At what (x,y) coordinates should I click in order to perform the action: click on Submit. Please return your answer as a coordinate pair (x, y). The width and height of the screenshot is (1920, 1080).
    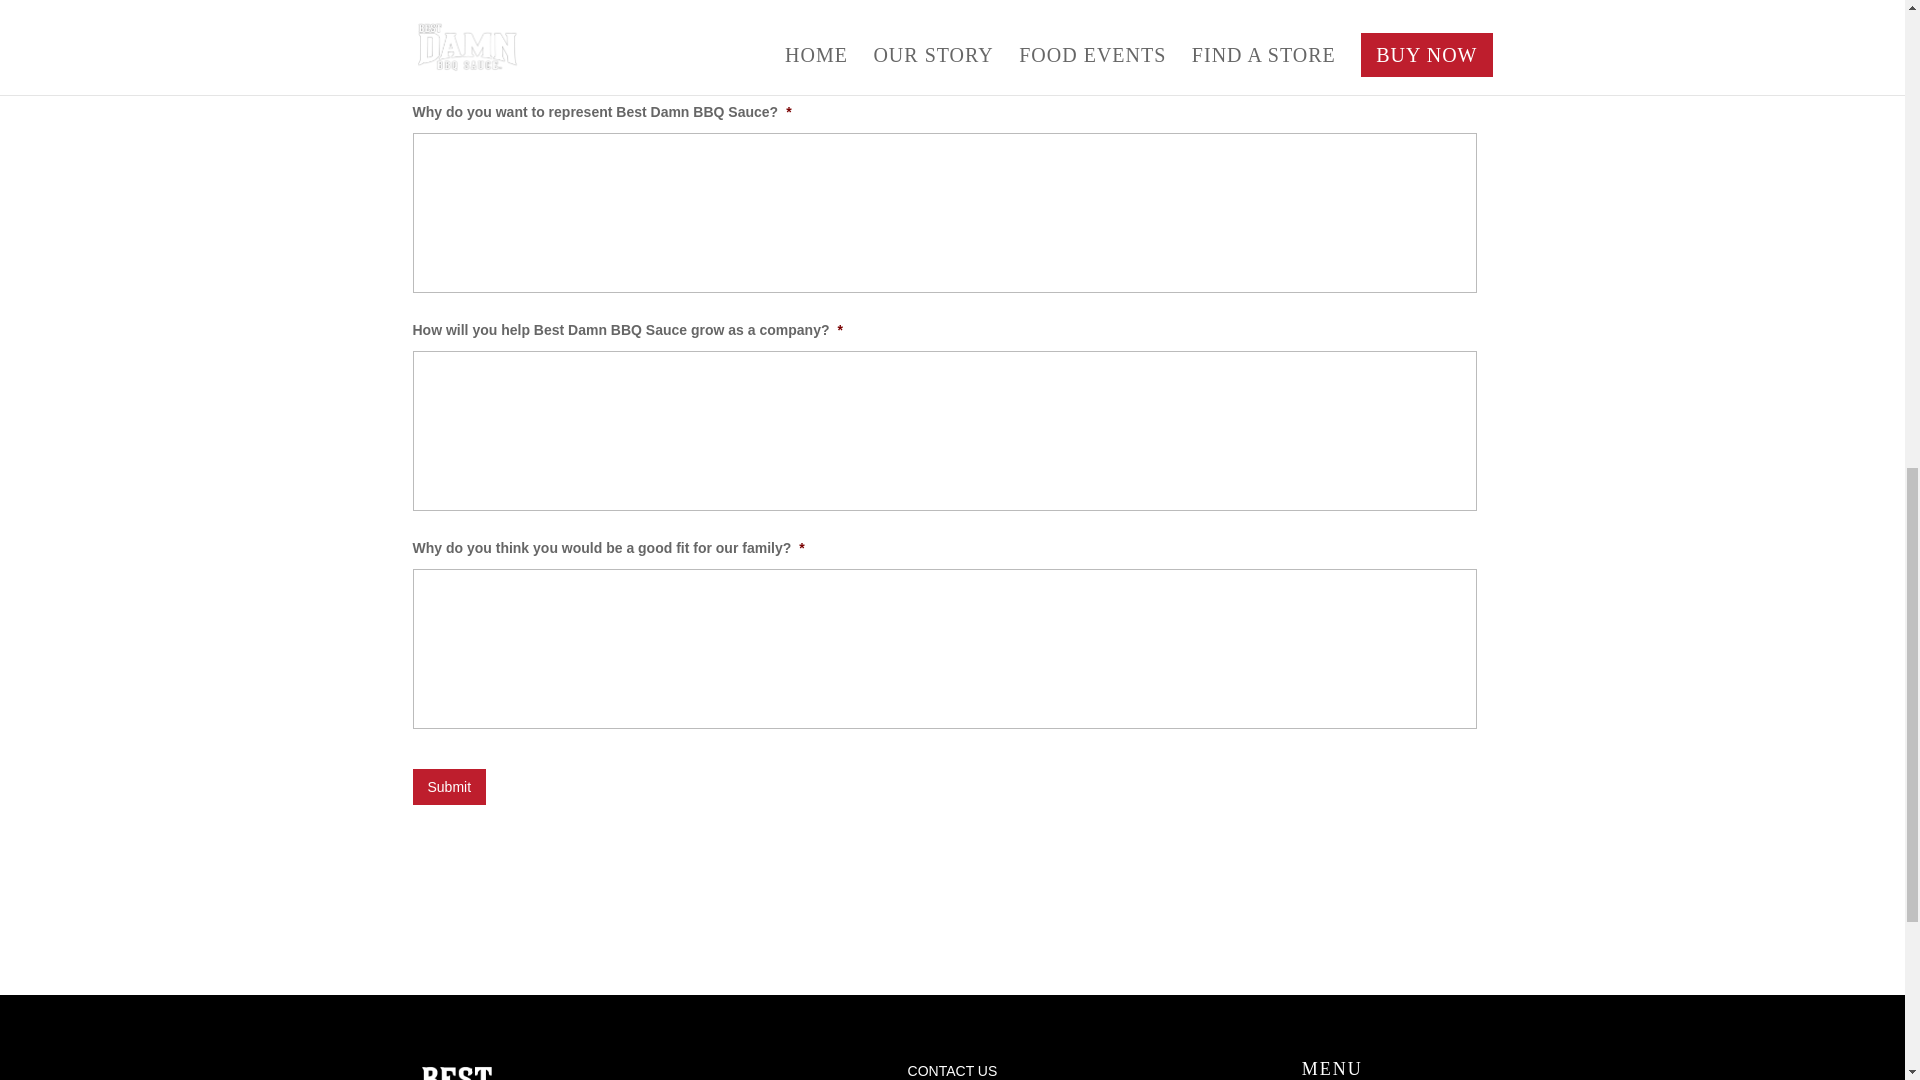
    Looking at the image, I should click on (448, 786).